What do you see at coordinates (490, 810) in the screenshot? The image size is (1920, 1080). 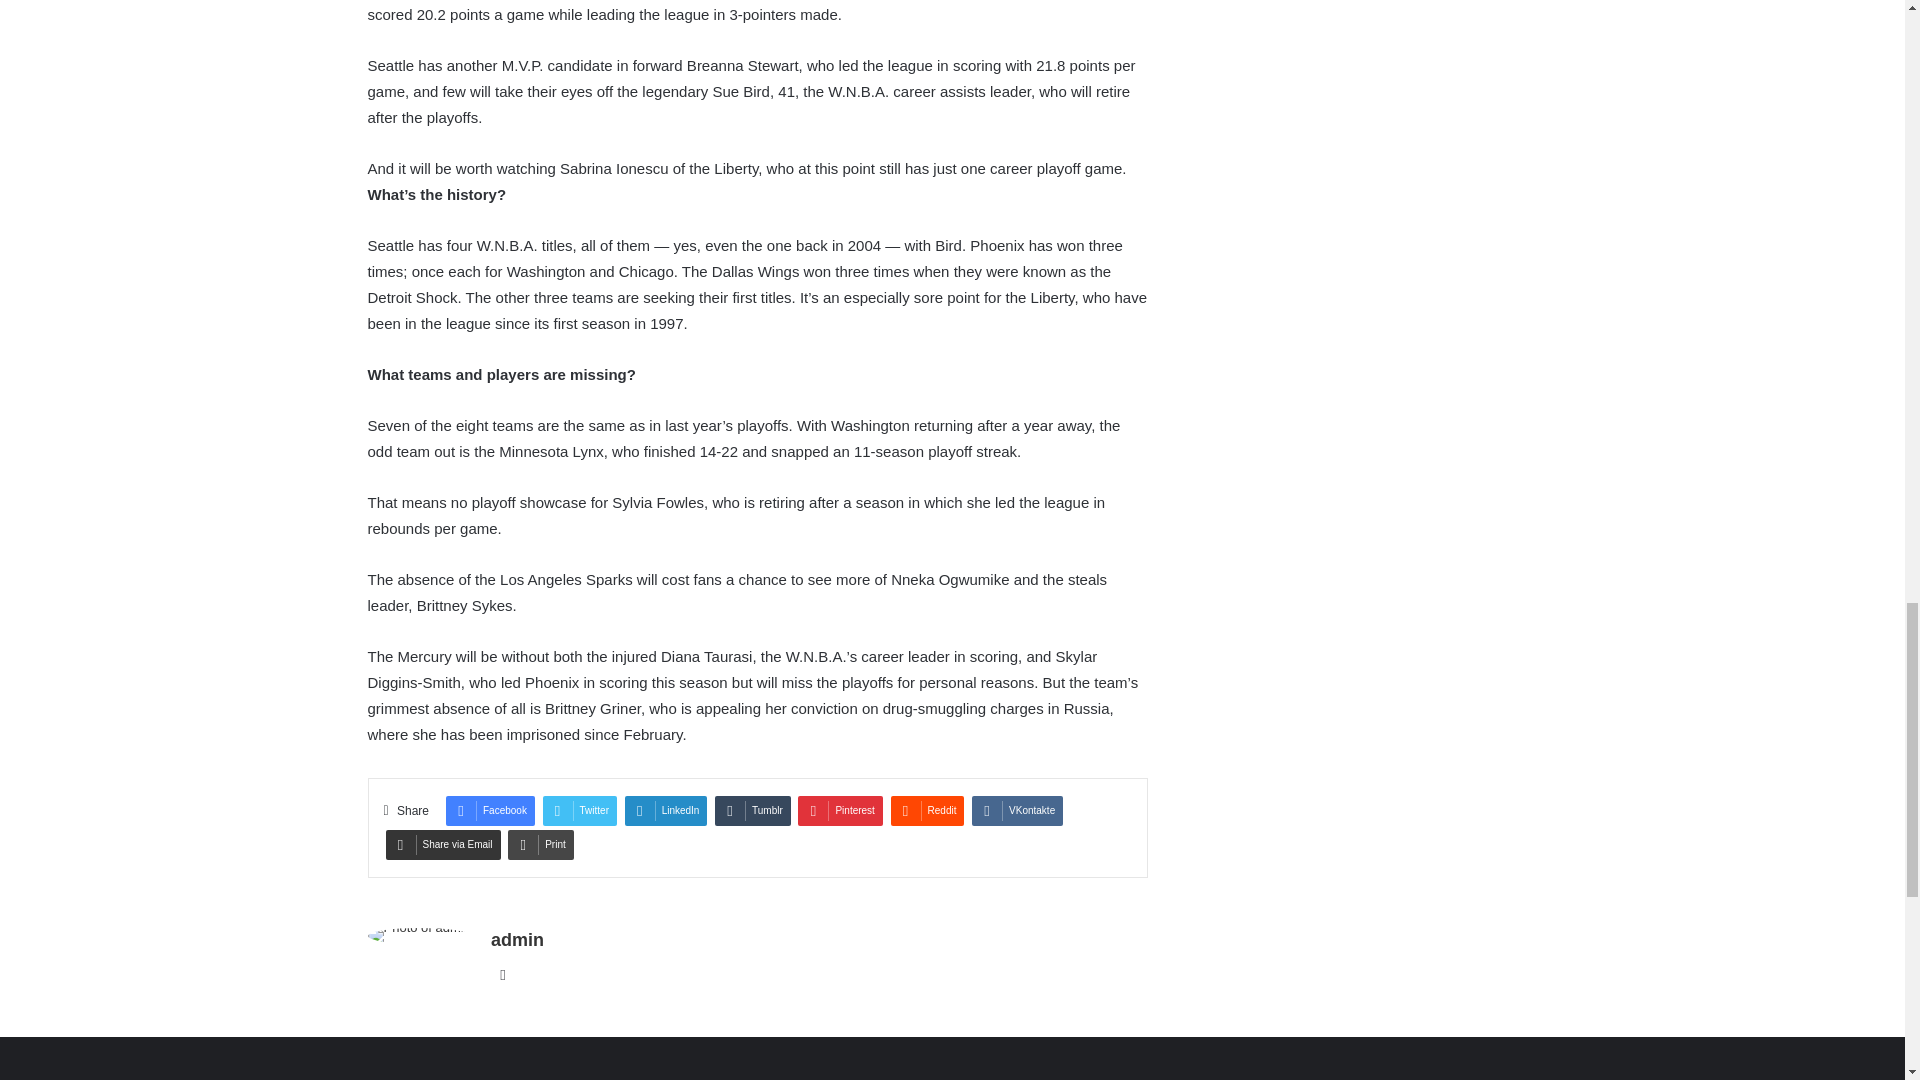 I see `Facebook` at bounding box center [490, 810].